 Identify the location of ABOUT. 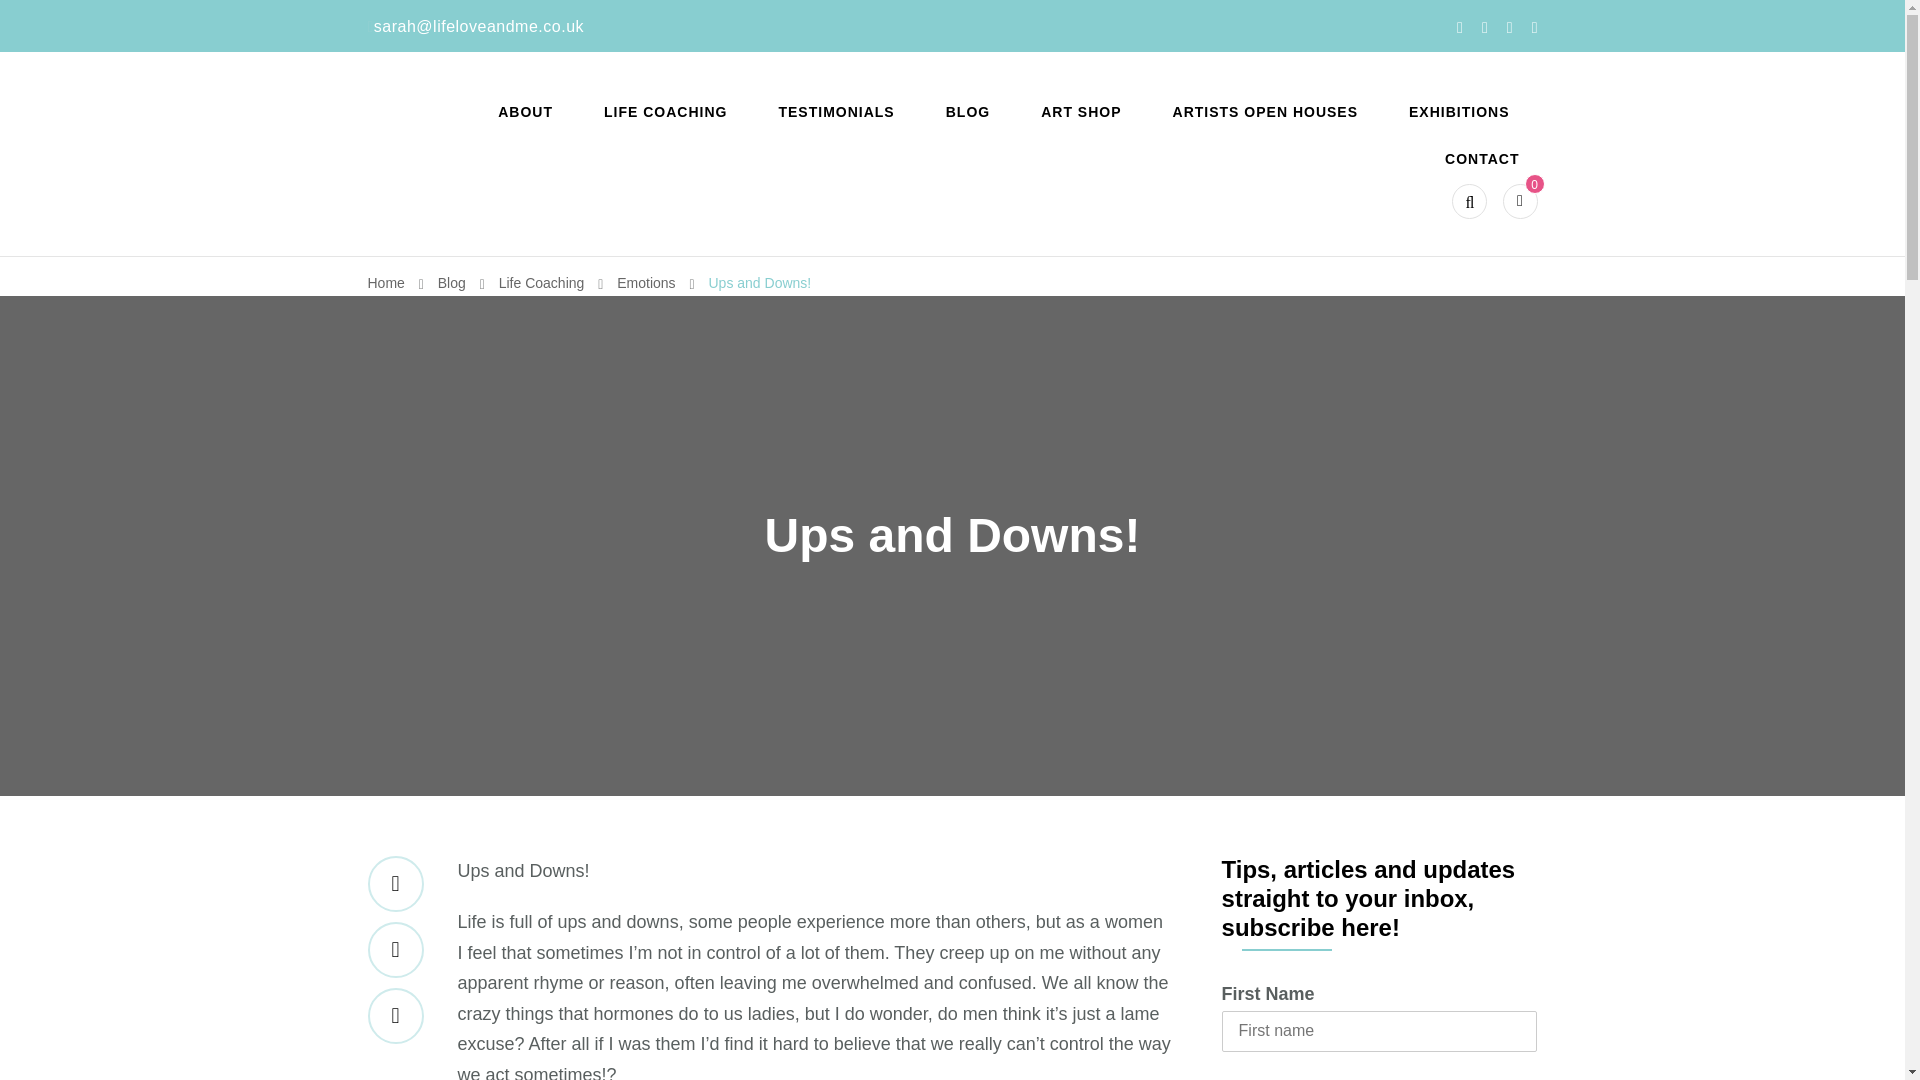
(525, 112).